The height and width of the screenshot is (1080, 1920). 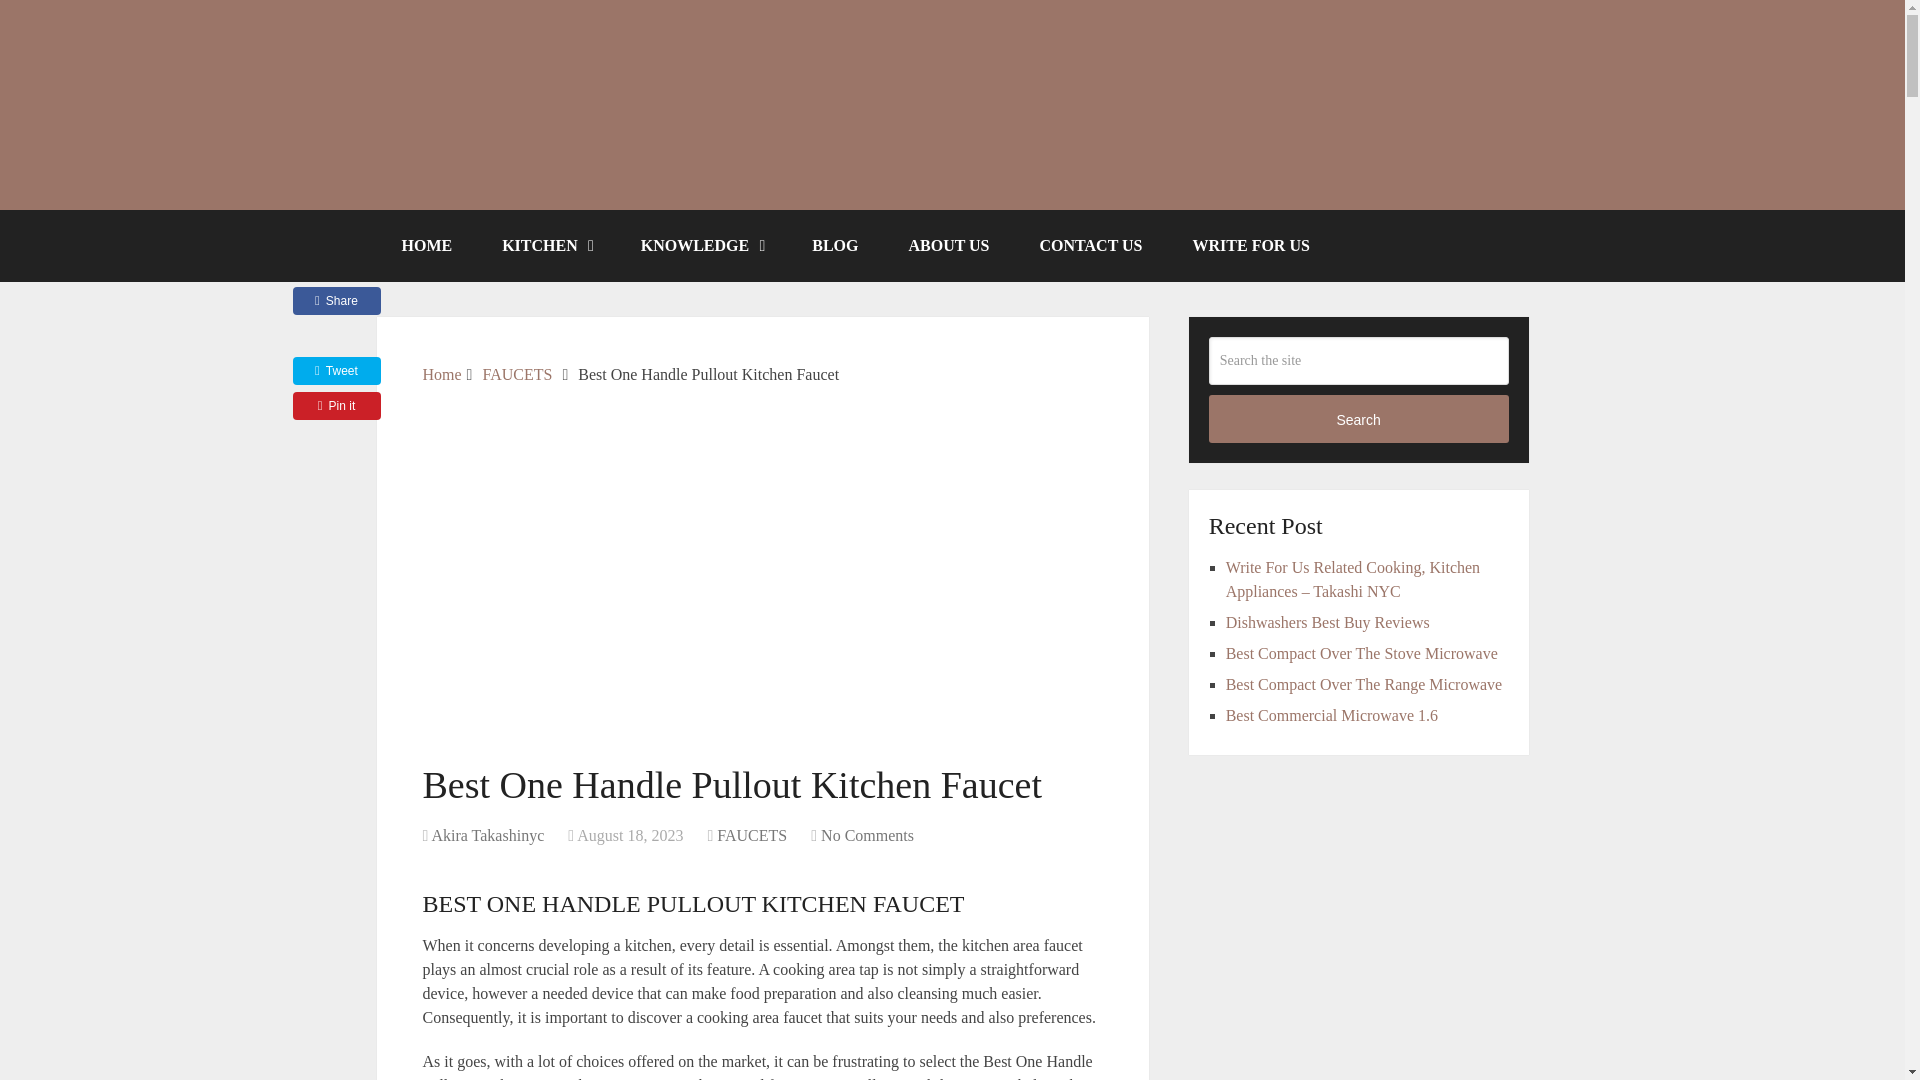 I want to click on FAUCETS, so click(x=752, y=835).